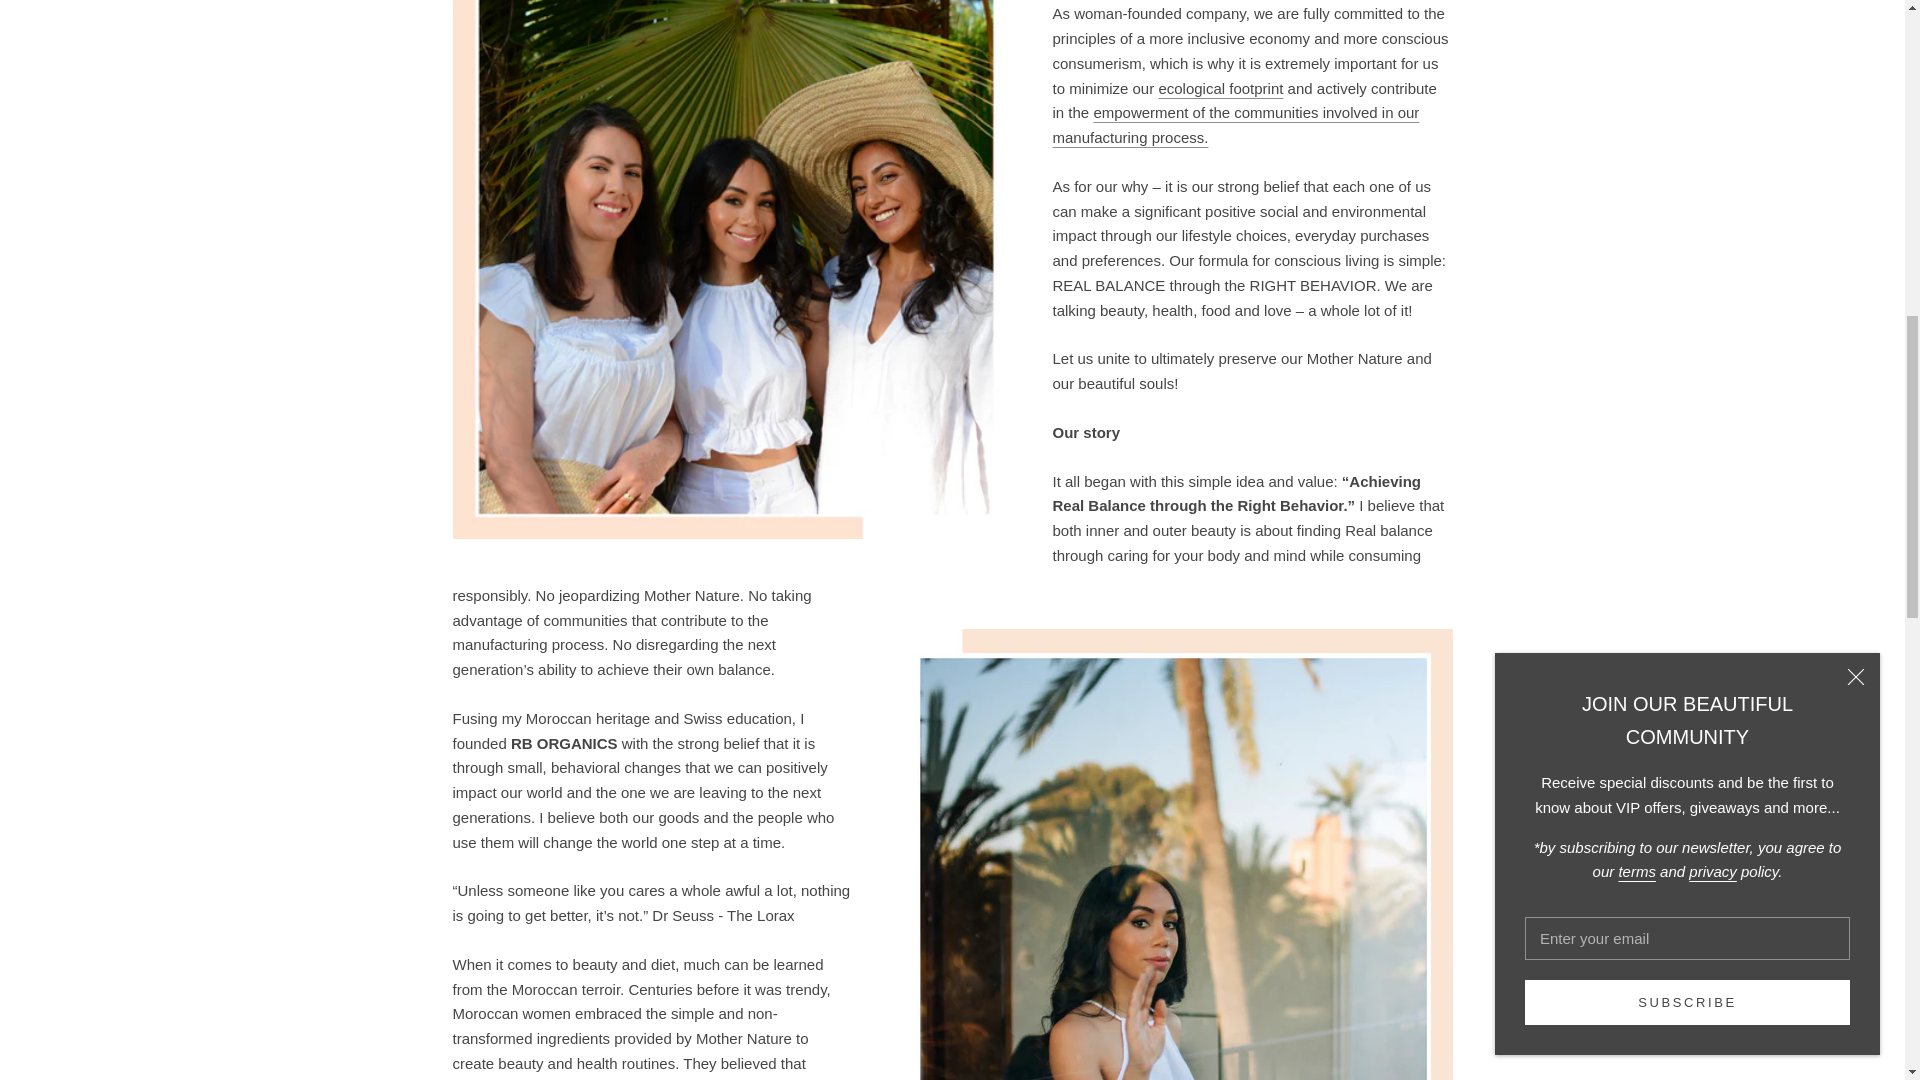  I want to click on ecological footprint, so click(1220, 88).